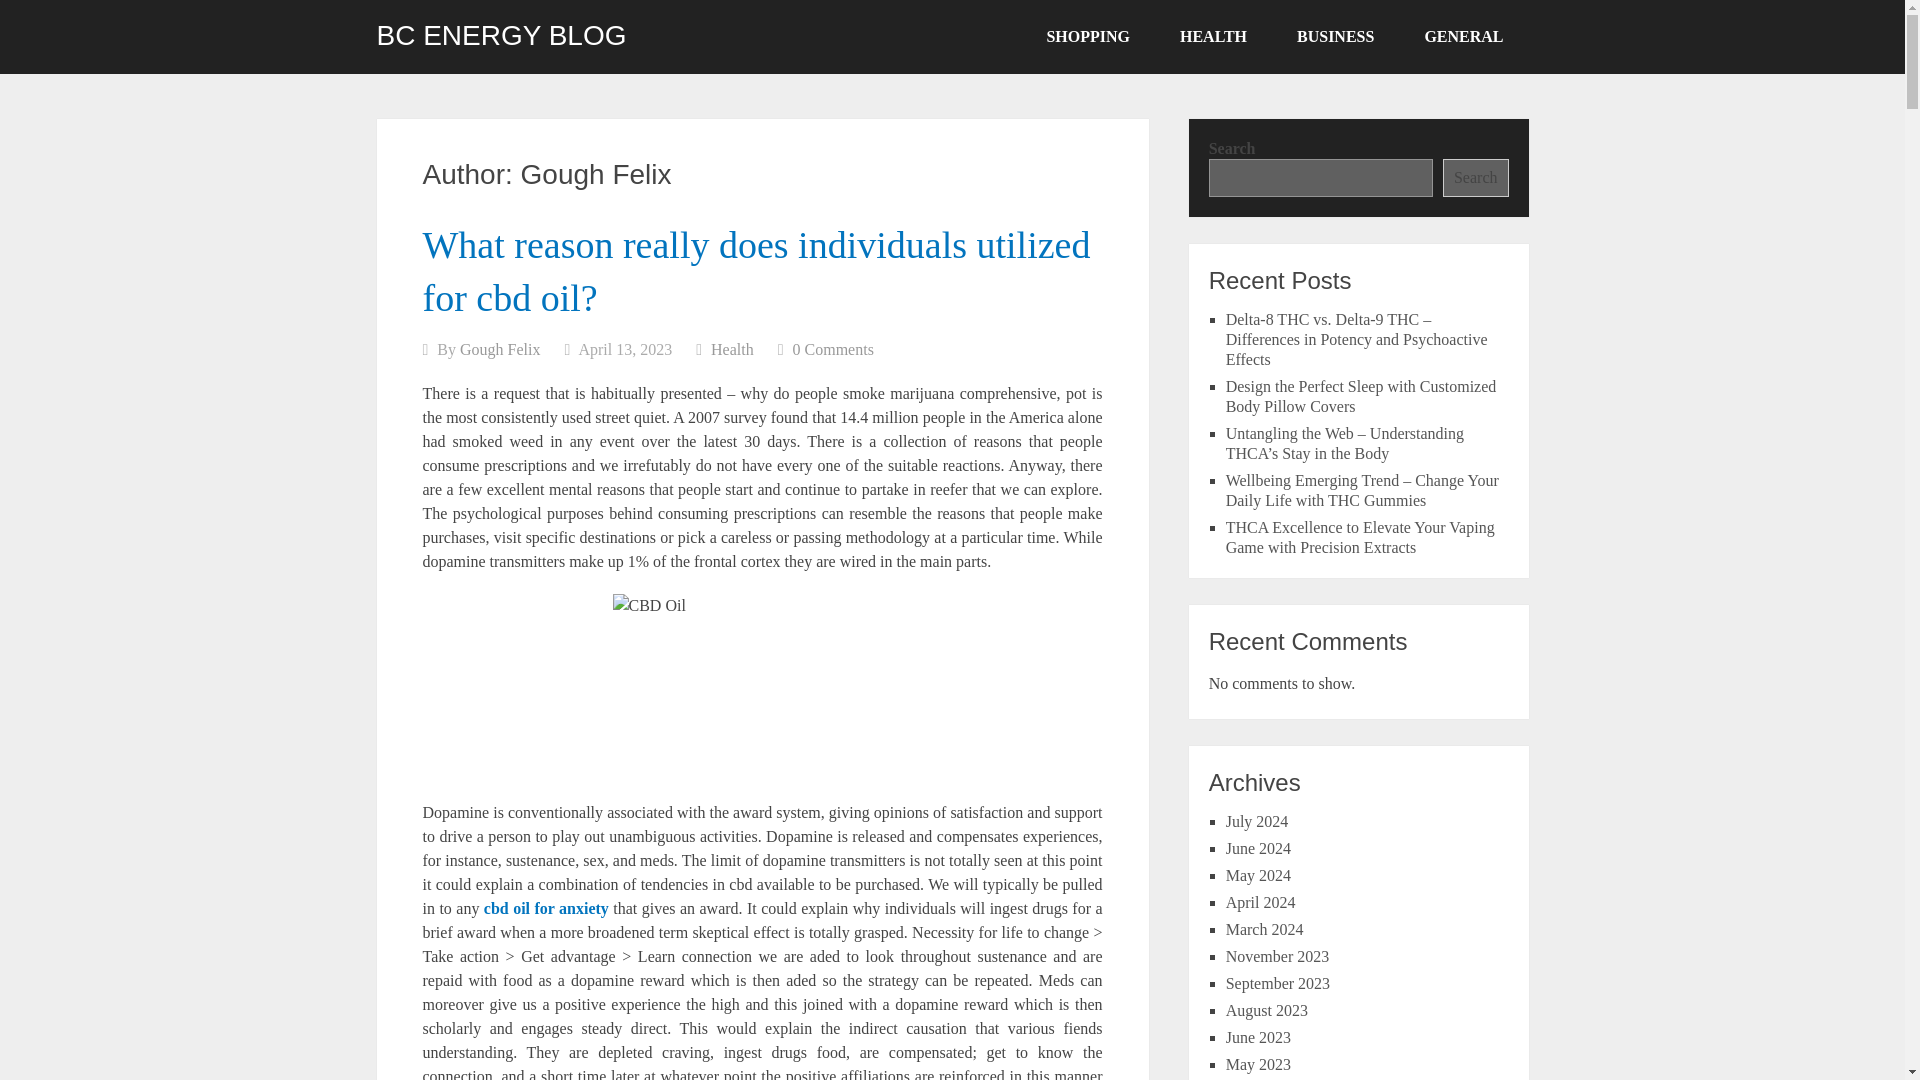  What do you see at coordinates (832, 349) in the screenshot?
I see `0 Comments` at bounding box center [832, 349].